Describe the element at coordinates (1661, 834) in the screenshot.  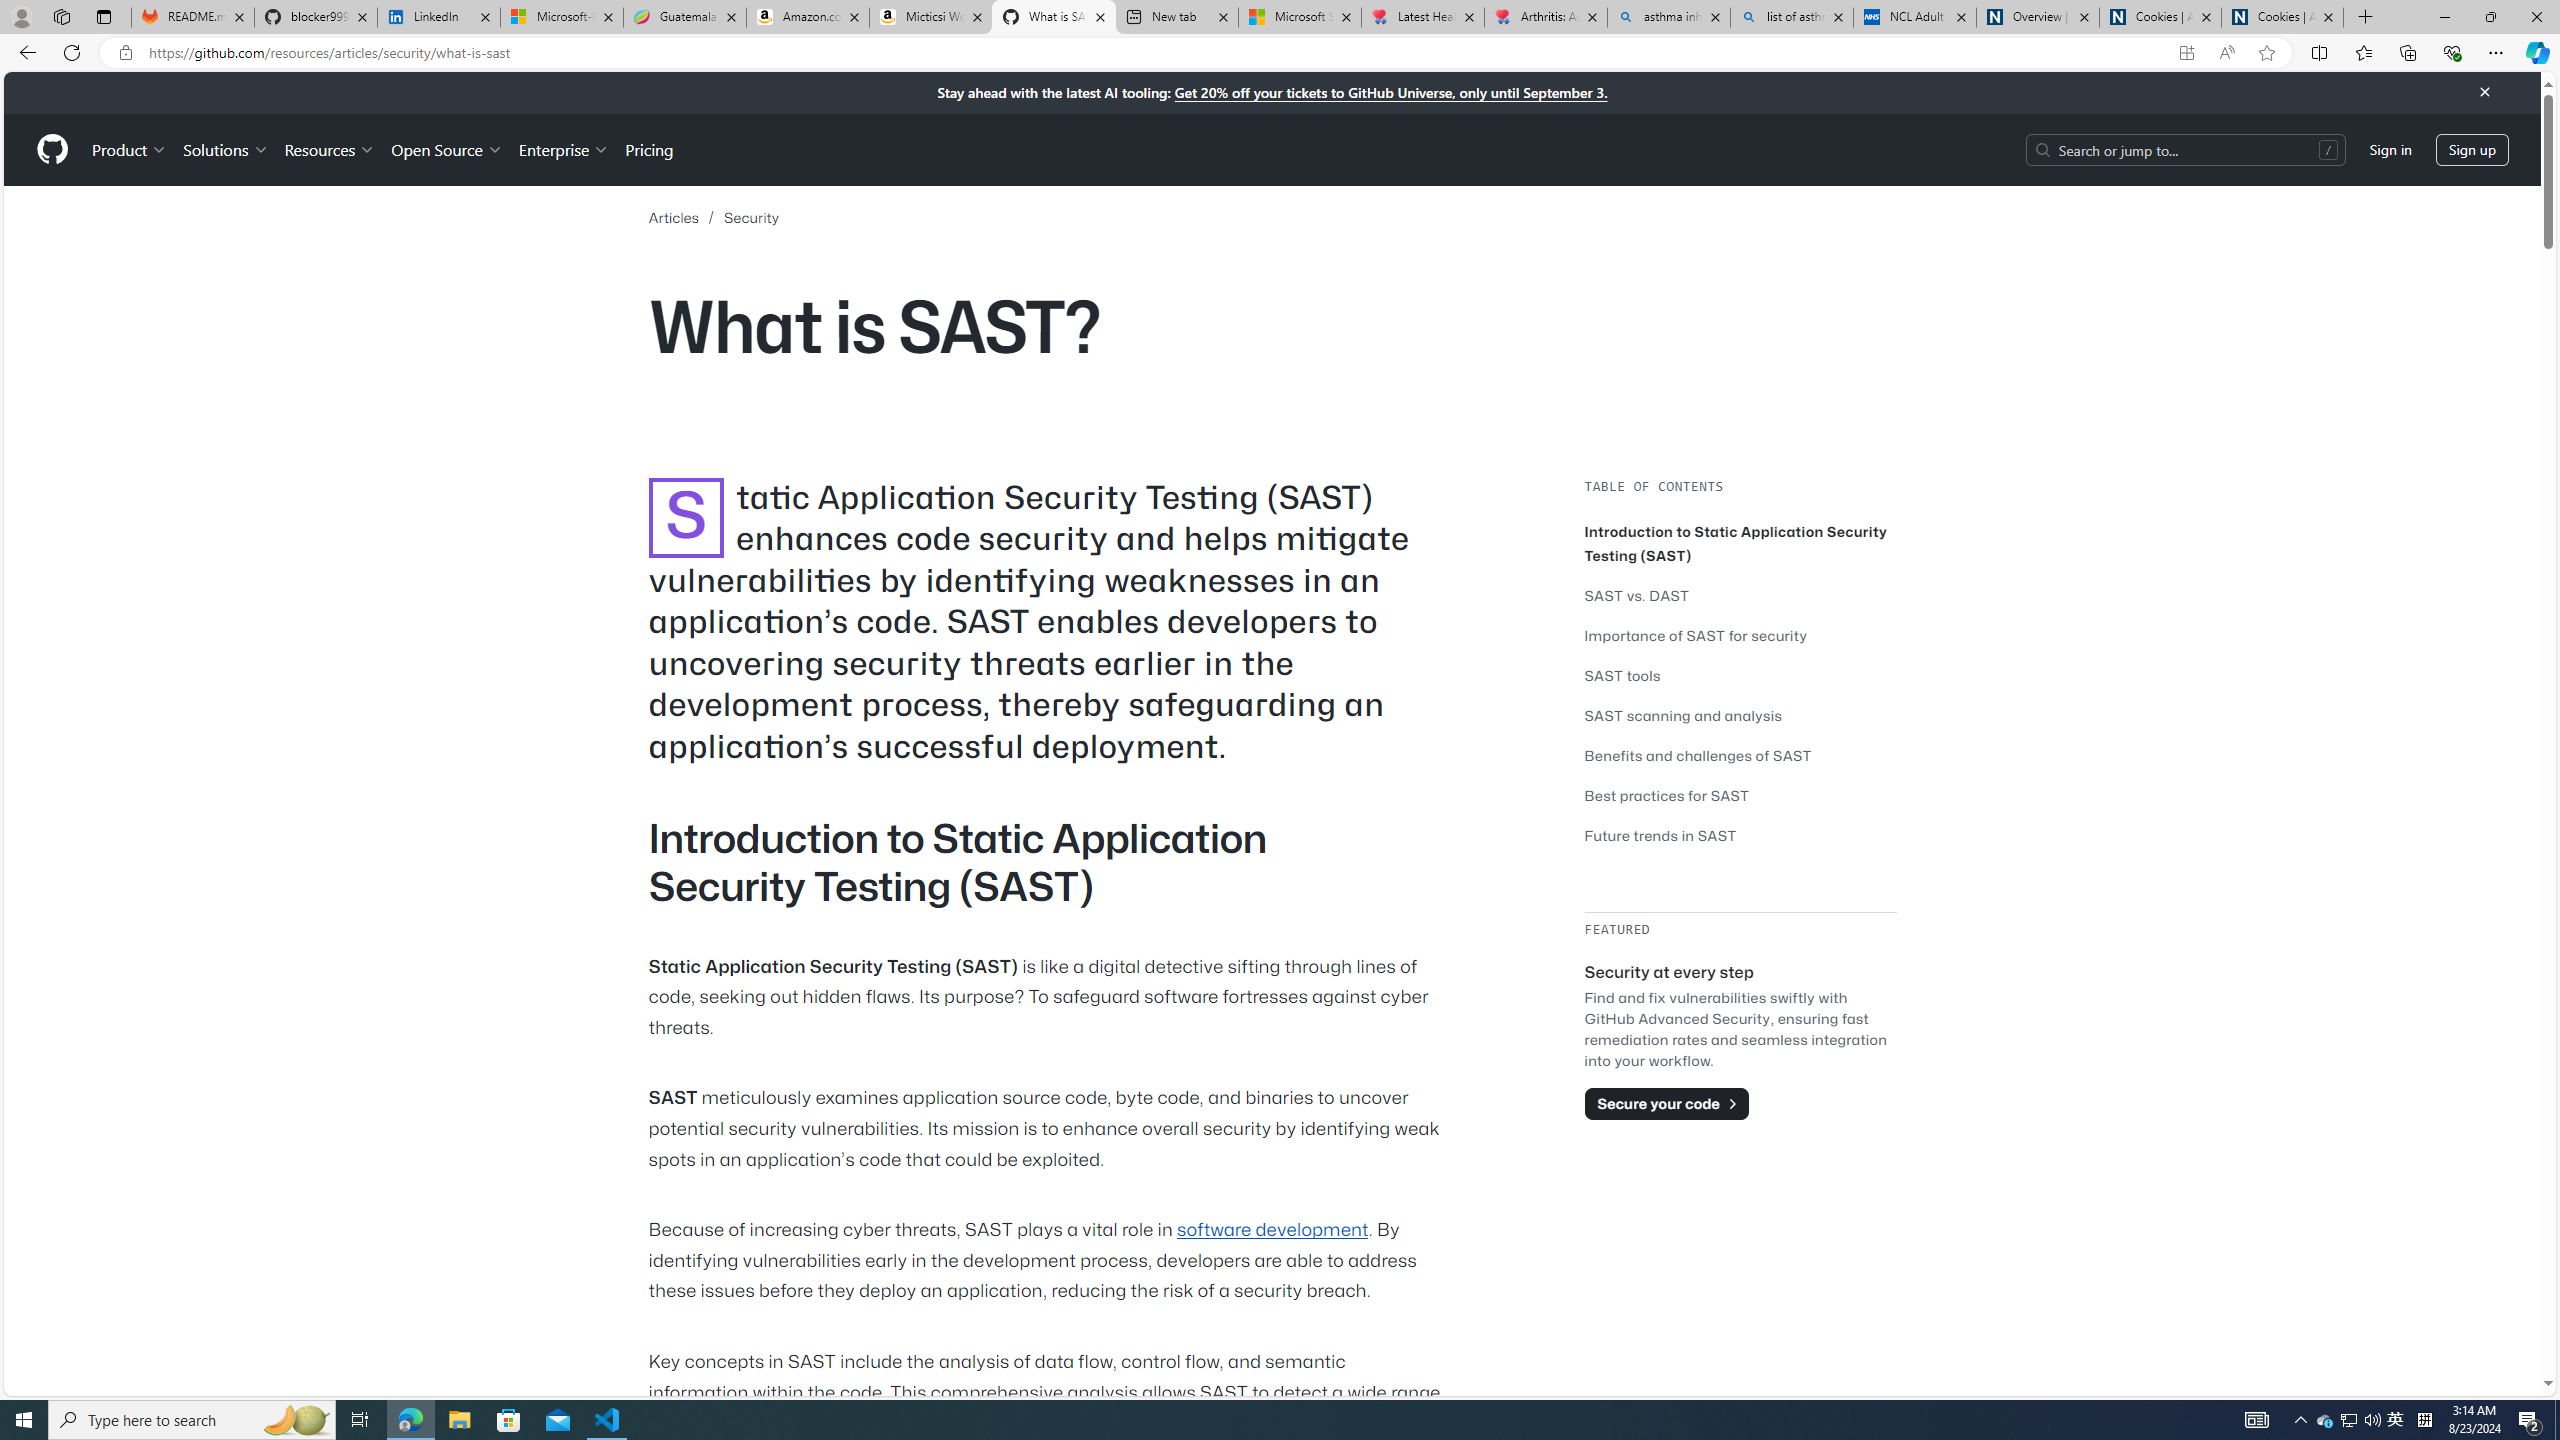
I see `Future trends in SAST` at that location.